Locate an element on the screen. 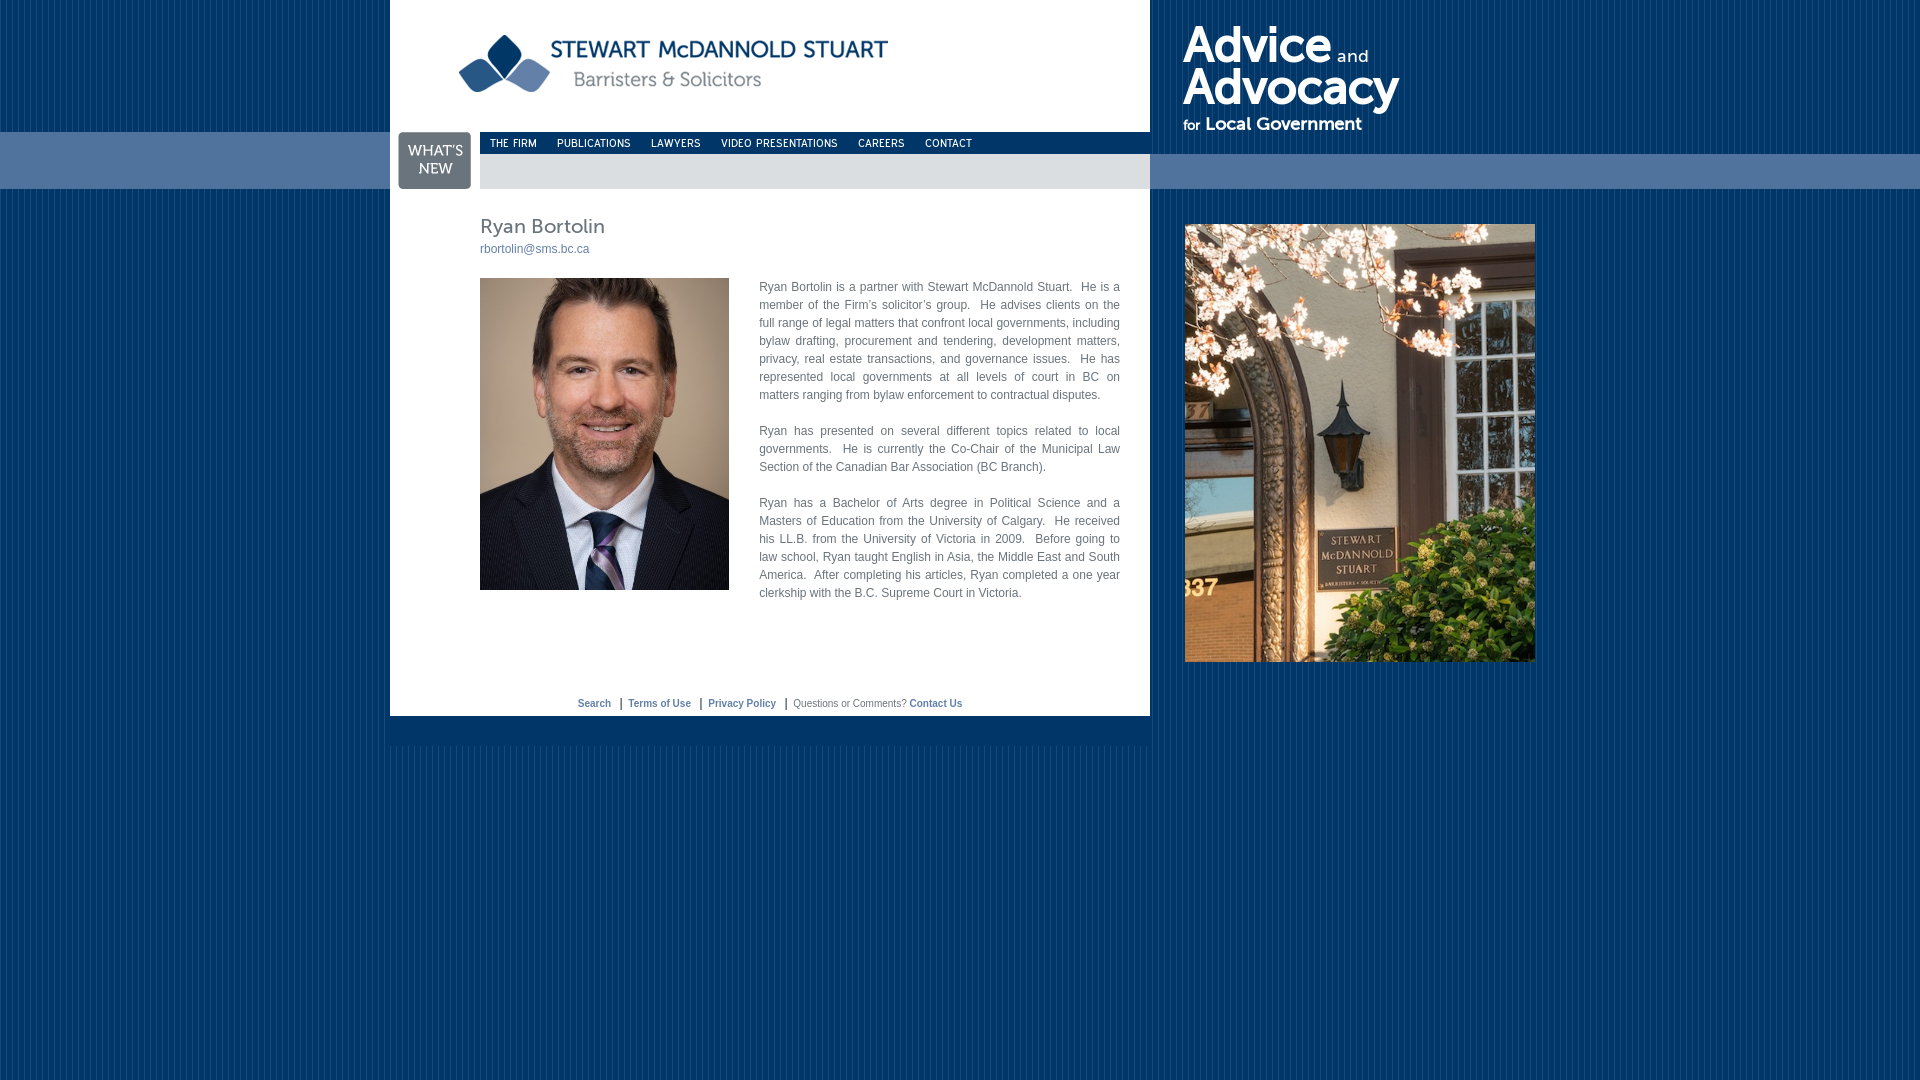  LAWYERS is located at coordinates (676, 143).